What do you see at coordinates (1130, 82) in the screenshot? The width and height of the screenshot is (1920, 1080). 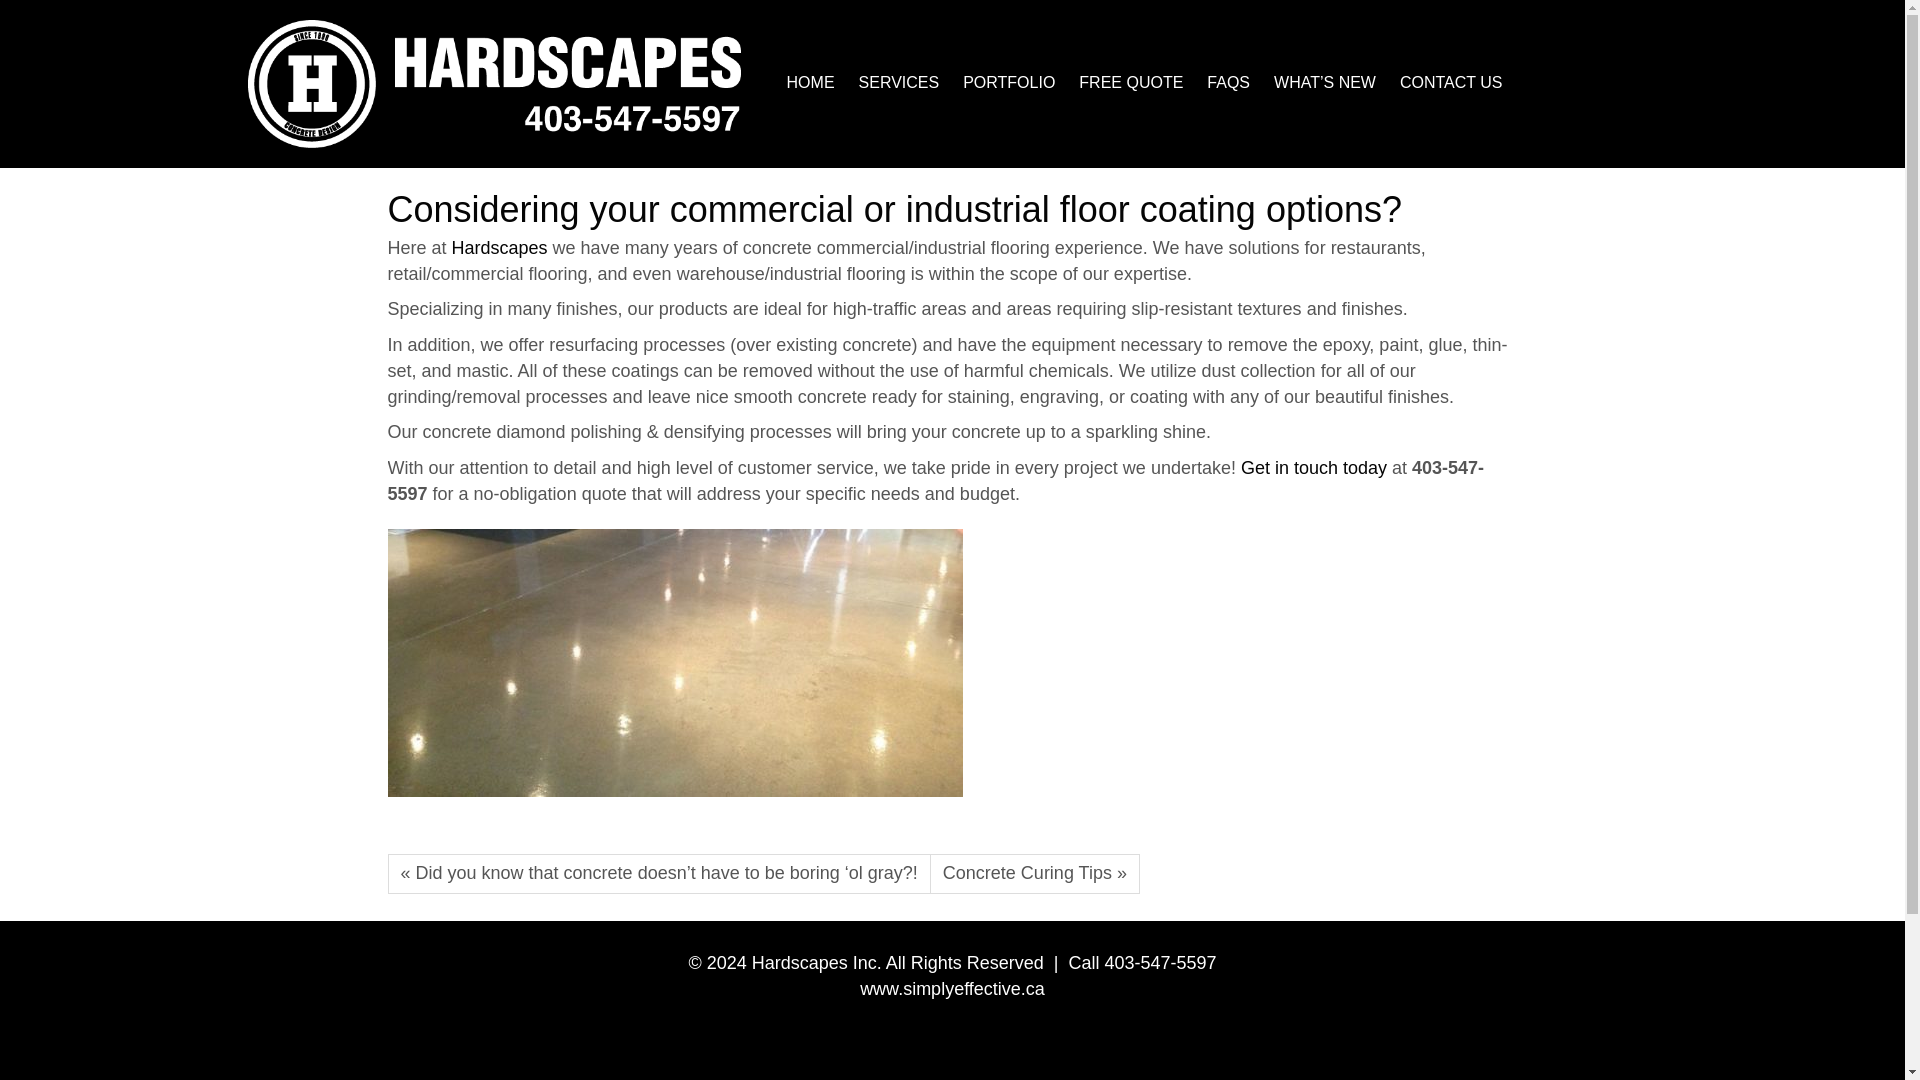 I see `FREE QUOTE` at bounding box center [1130, 82].